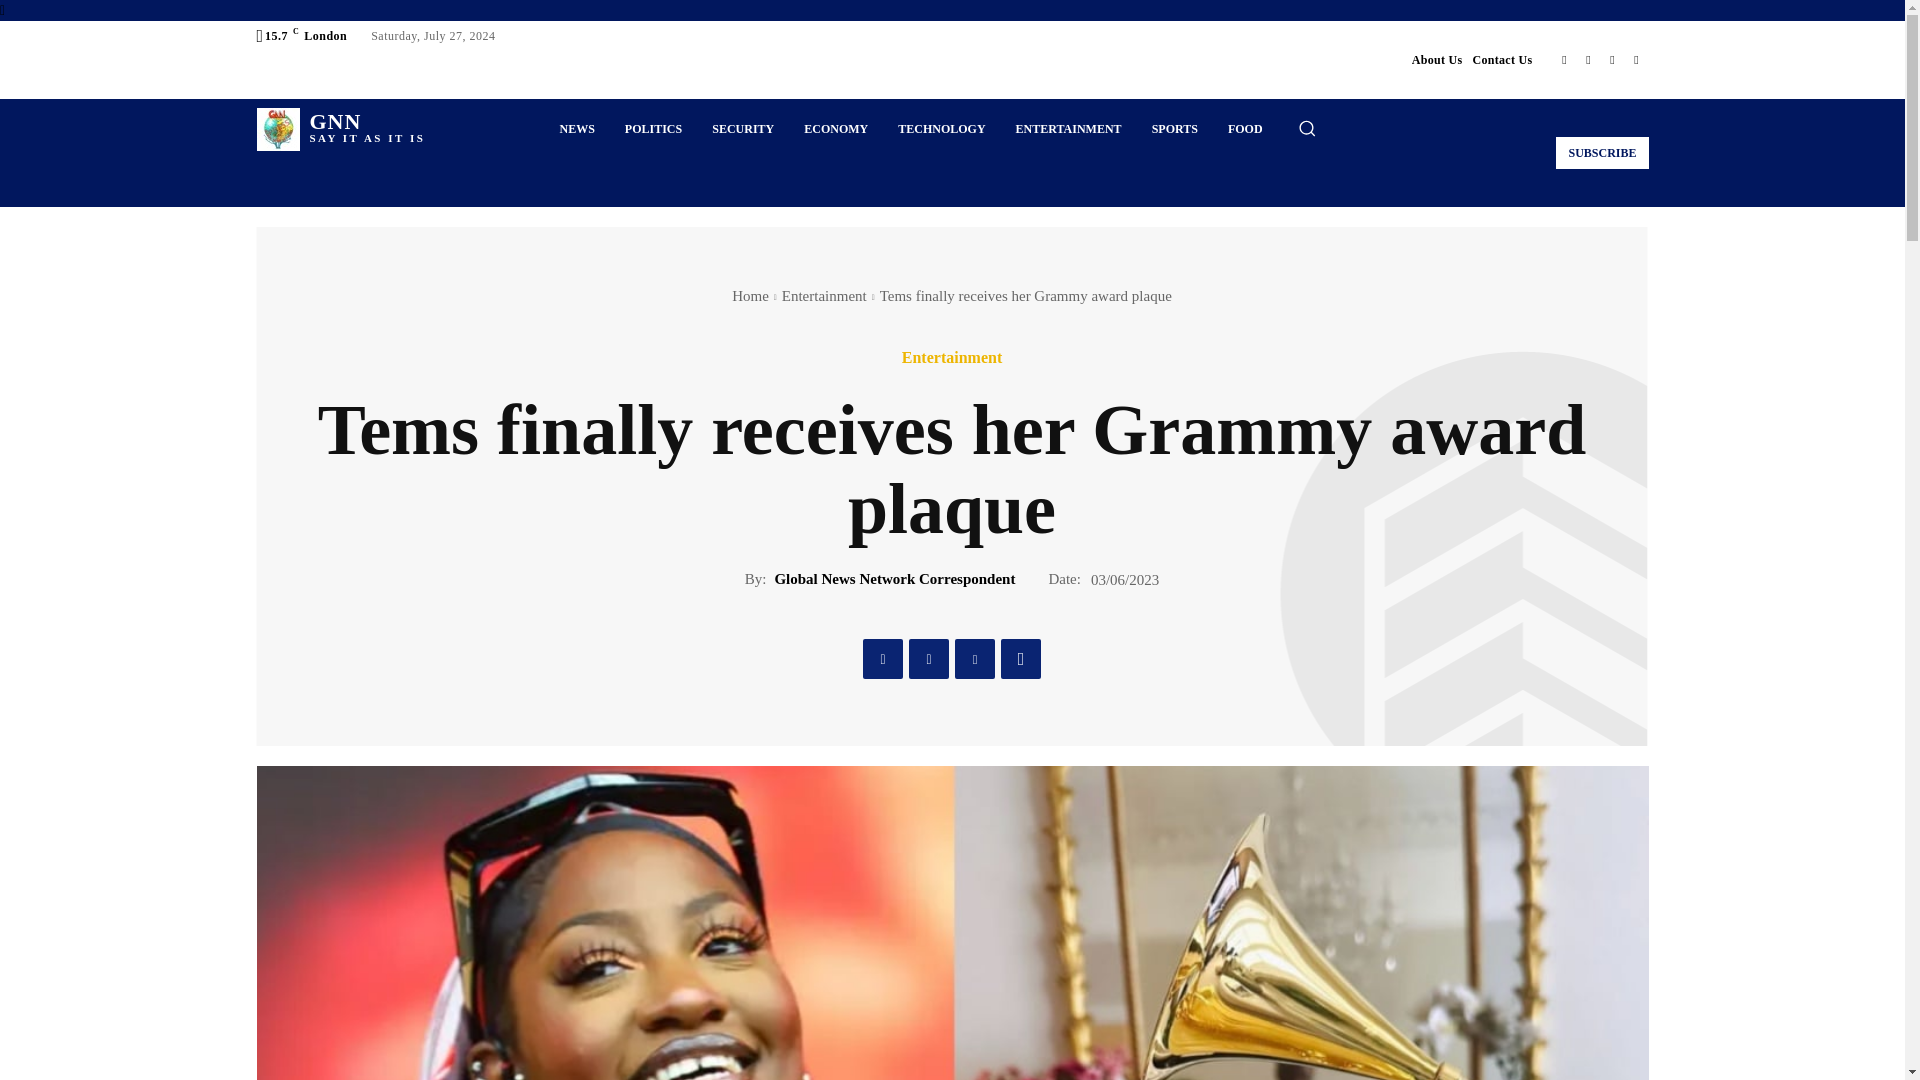  I want to click on SPORTS, so click(1174, 128).